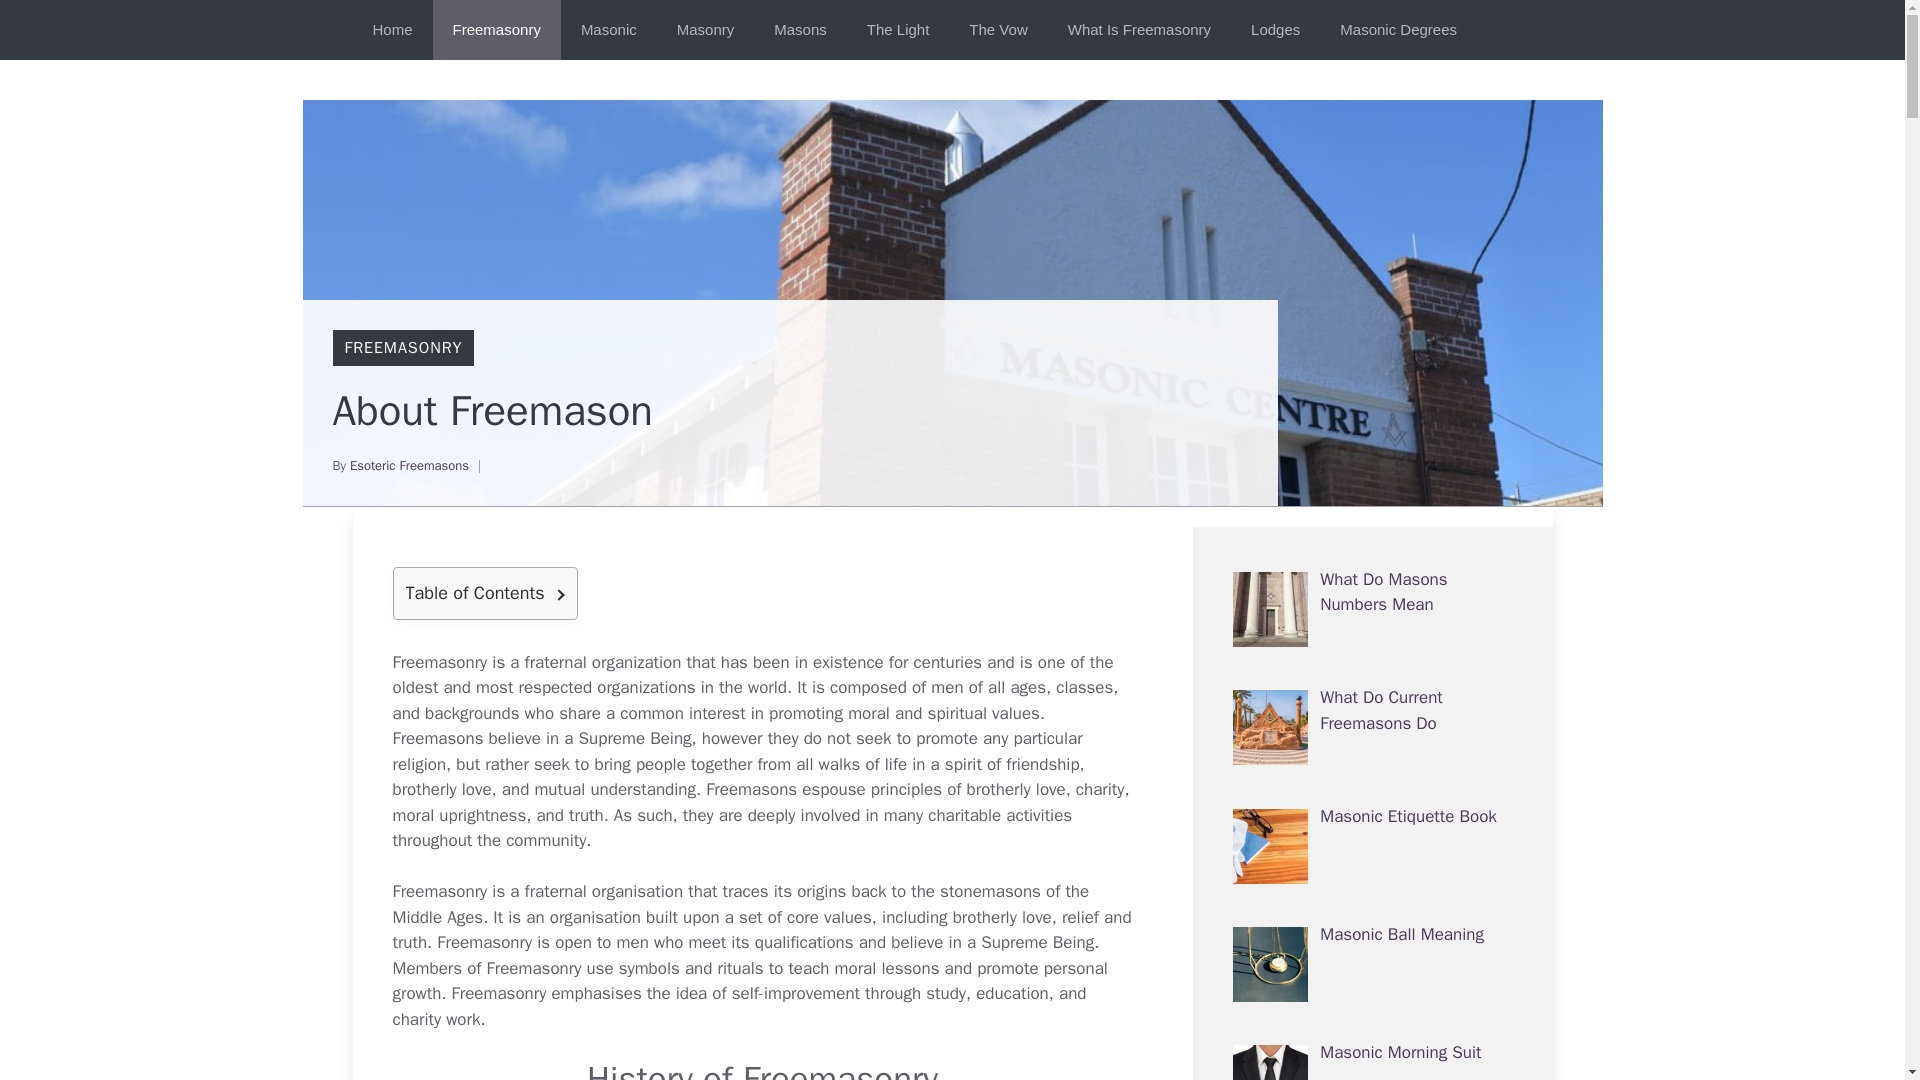 The height and width of the screenshot is (1080, 1920). I want to click on Masonry, so click(705, 30).